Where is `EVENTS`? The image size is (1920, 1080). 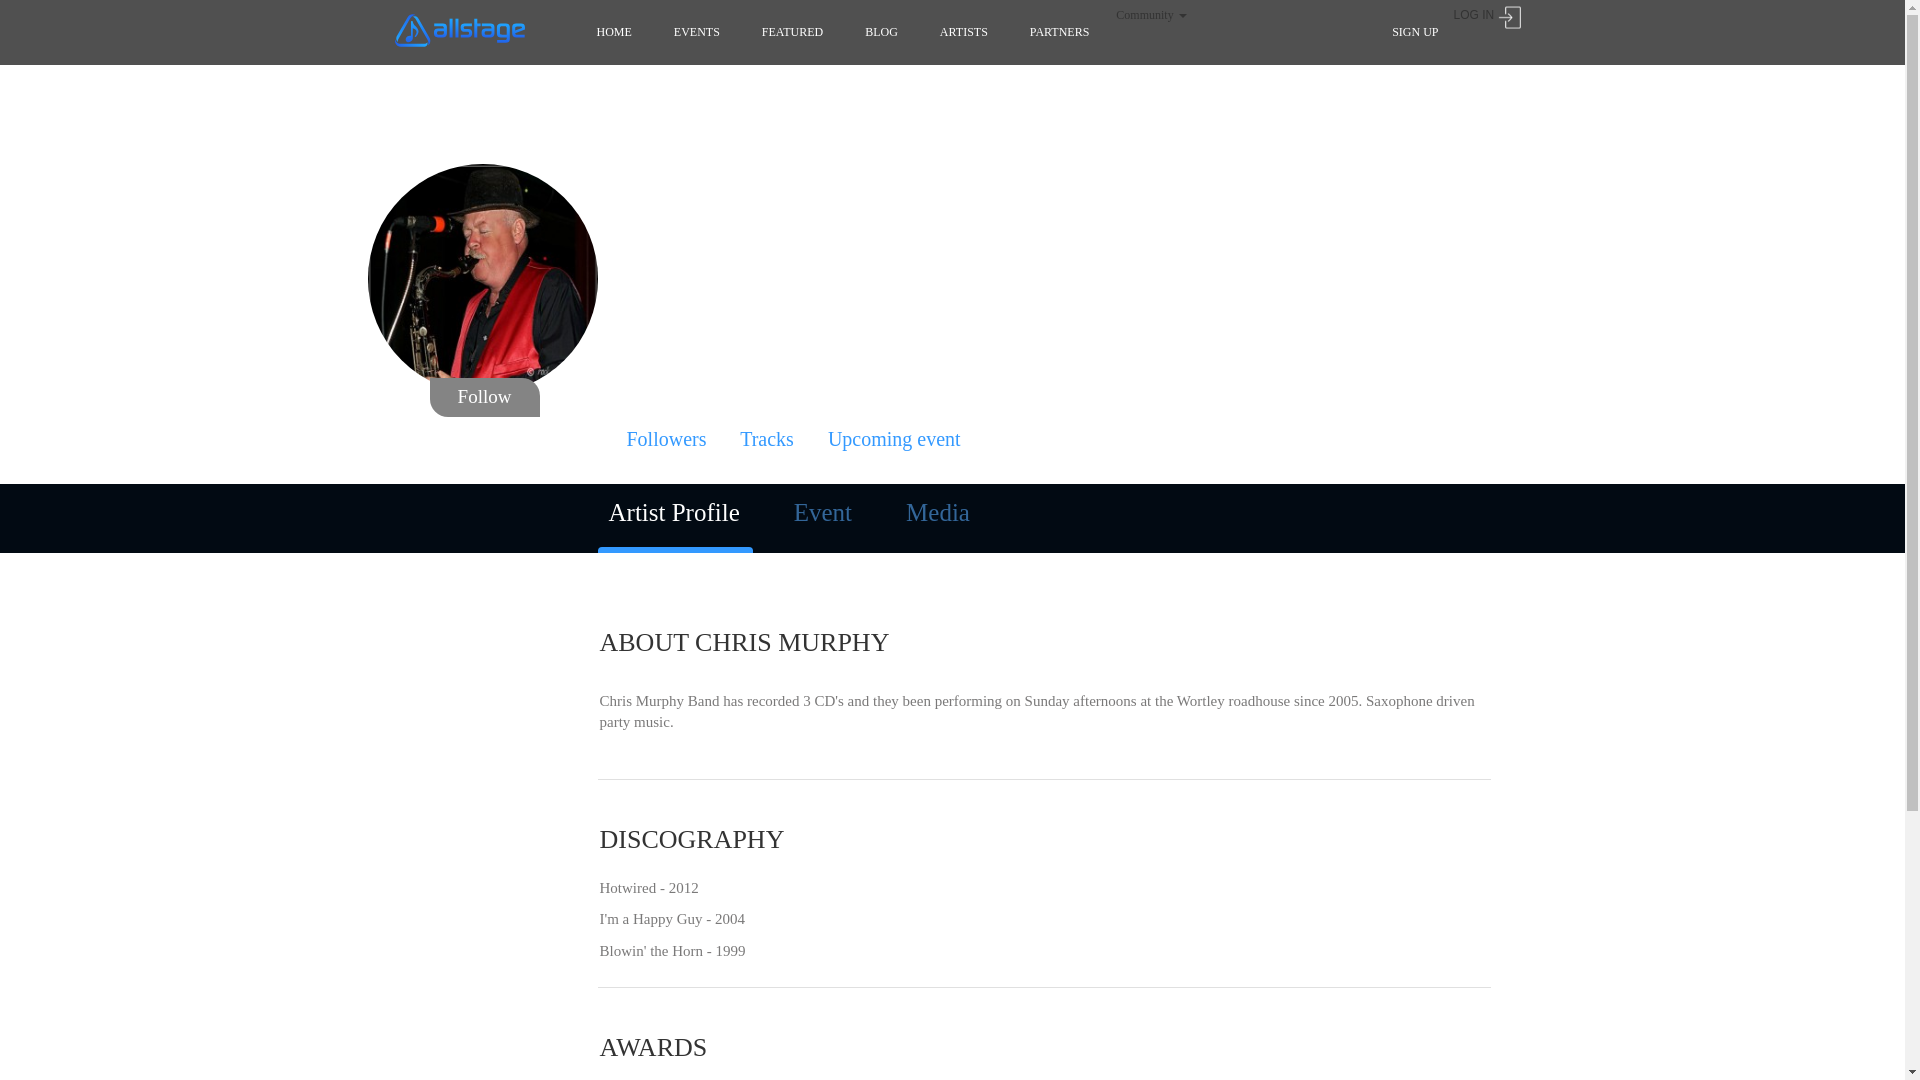
EVENTS is located at coordinates (697, 32).